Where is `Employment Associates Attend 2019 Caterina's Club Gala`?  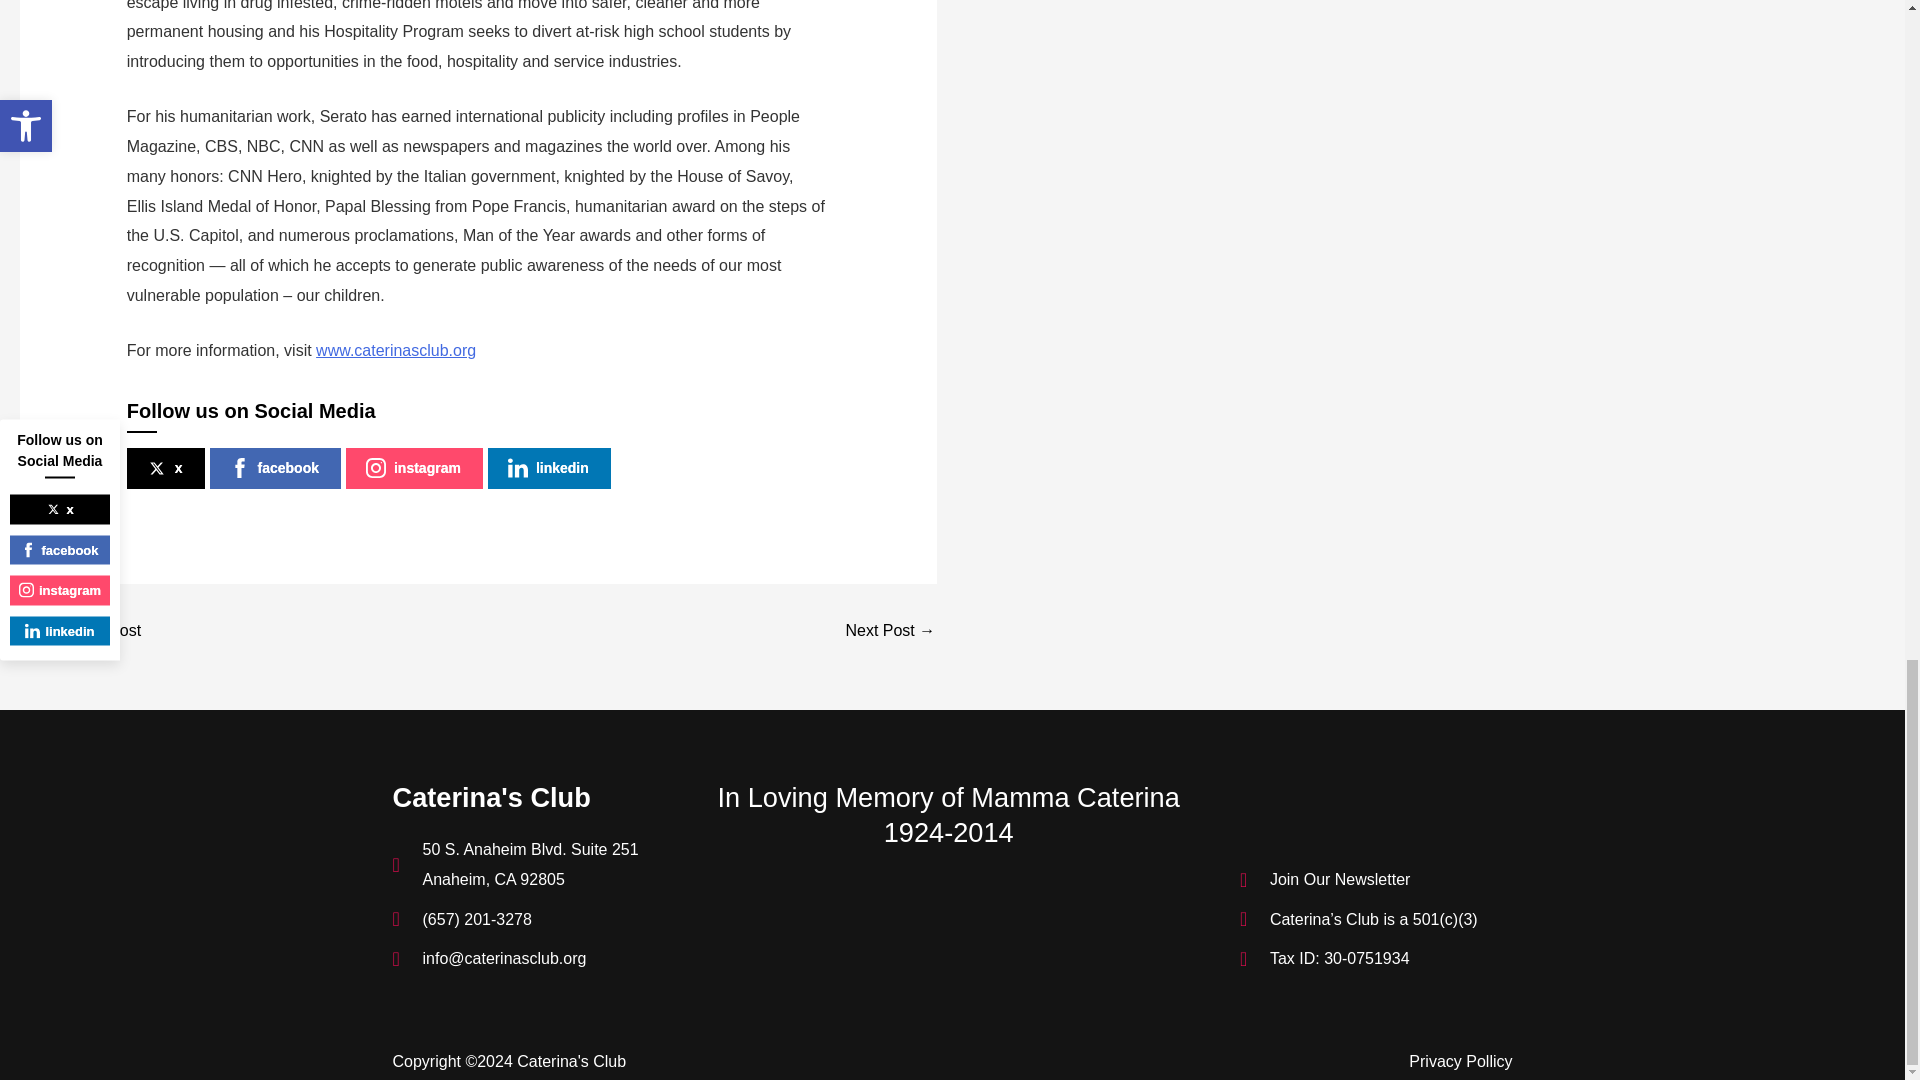
Employment Associates Attend 2019 Caterina's Club Gala is located at coordinates (80, 631).